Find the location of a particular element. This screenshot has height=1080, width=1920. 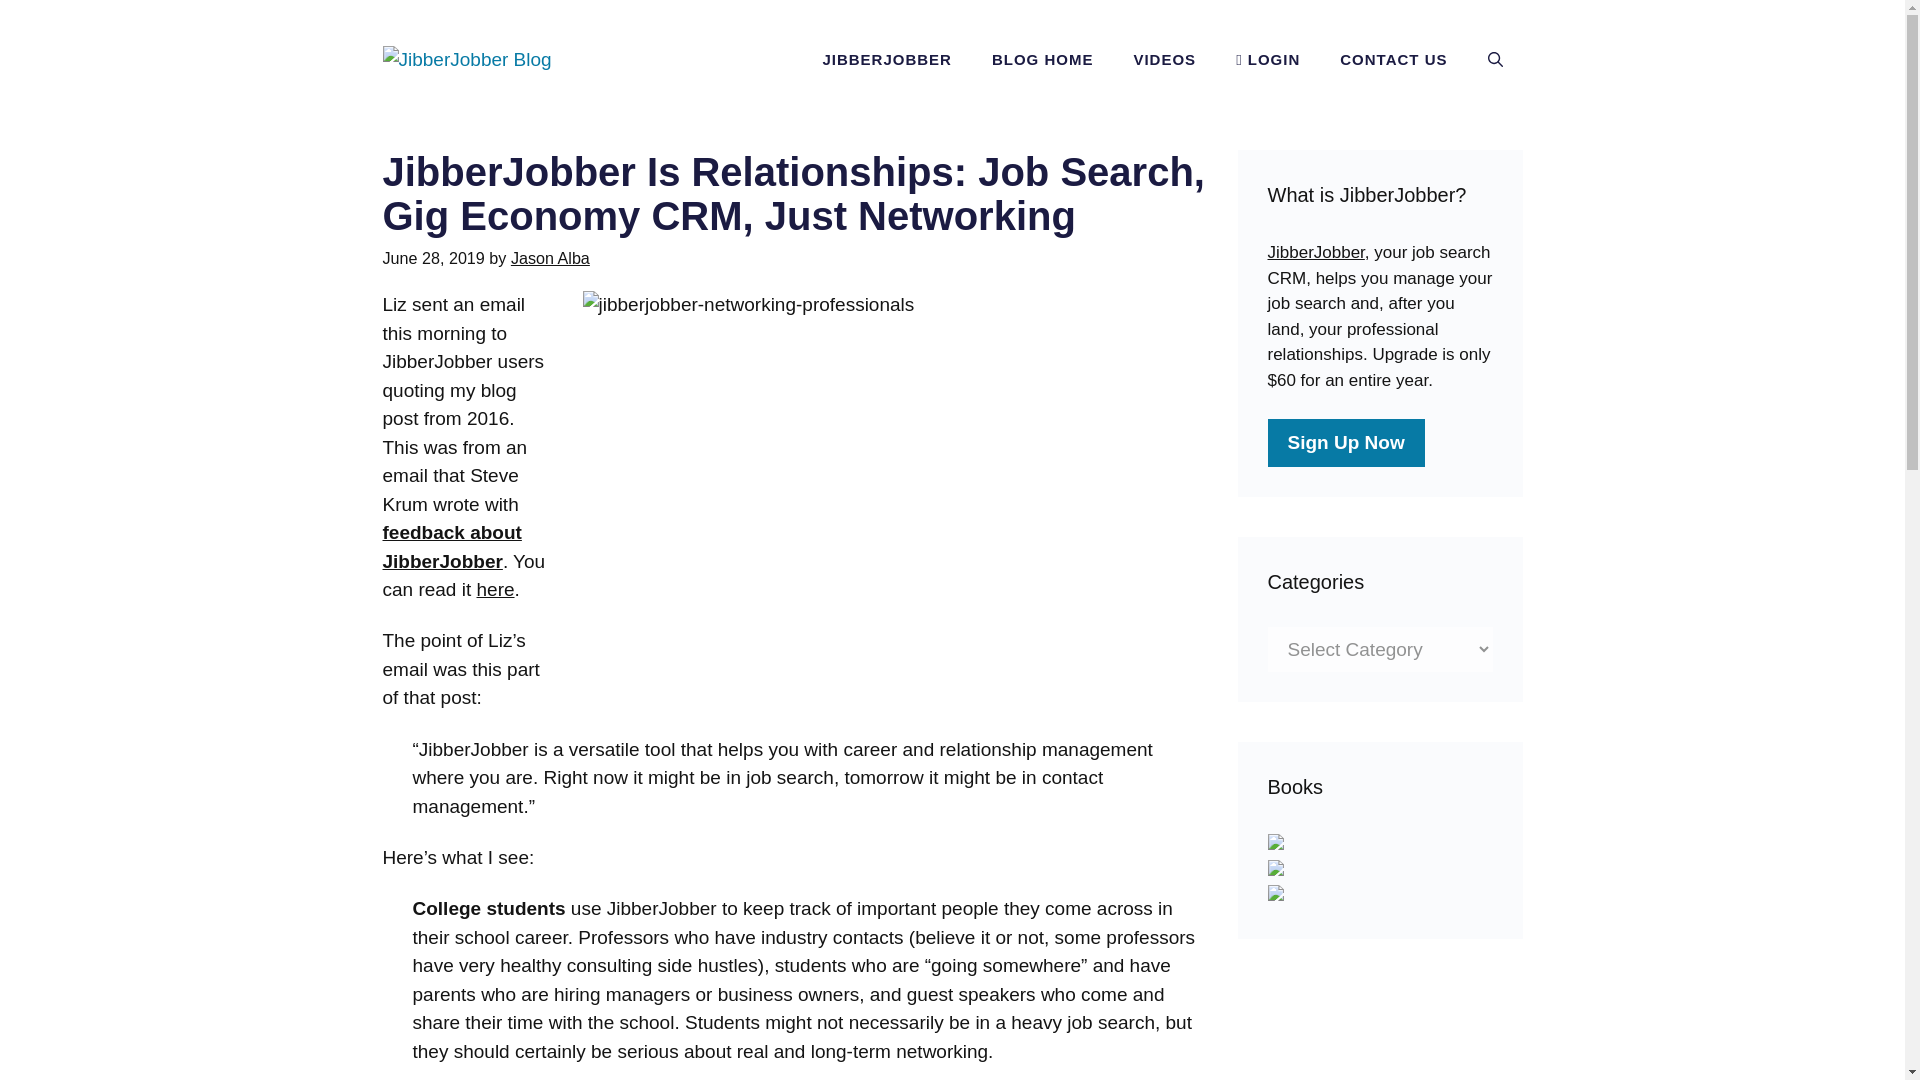

Sign Up Now is located at coordinates (1346, 442).